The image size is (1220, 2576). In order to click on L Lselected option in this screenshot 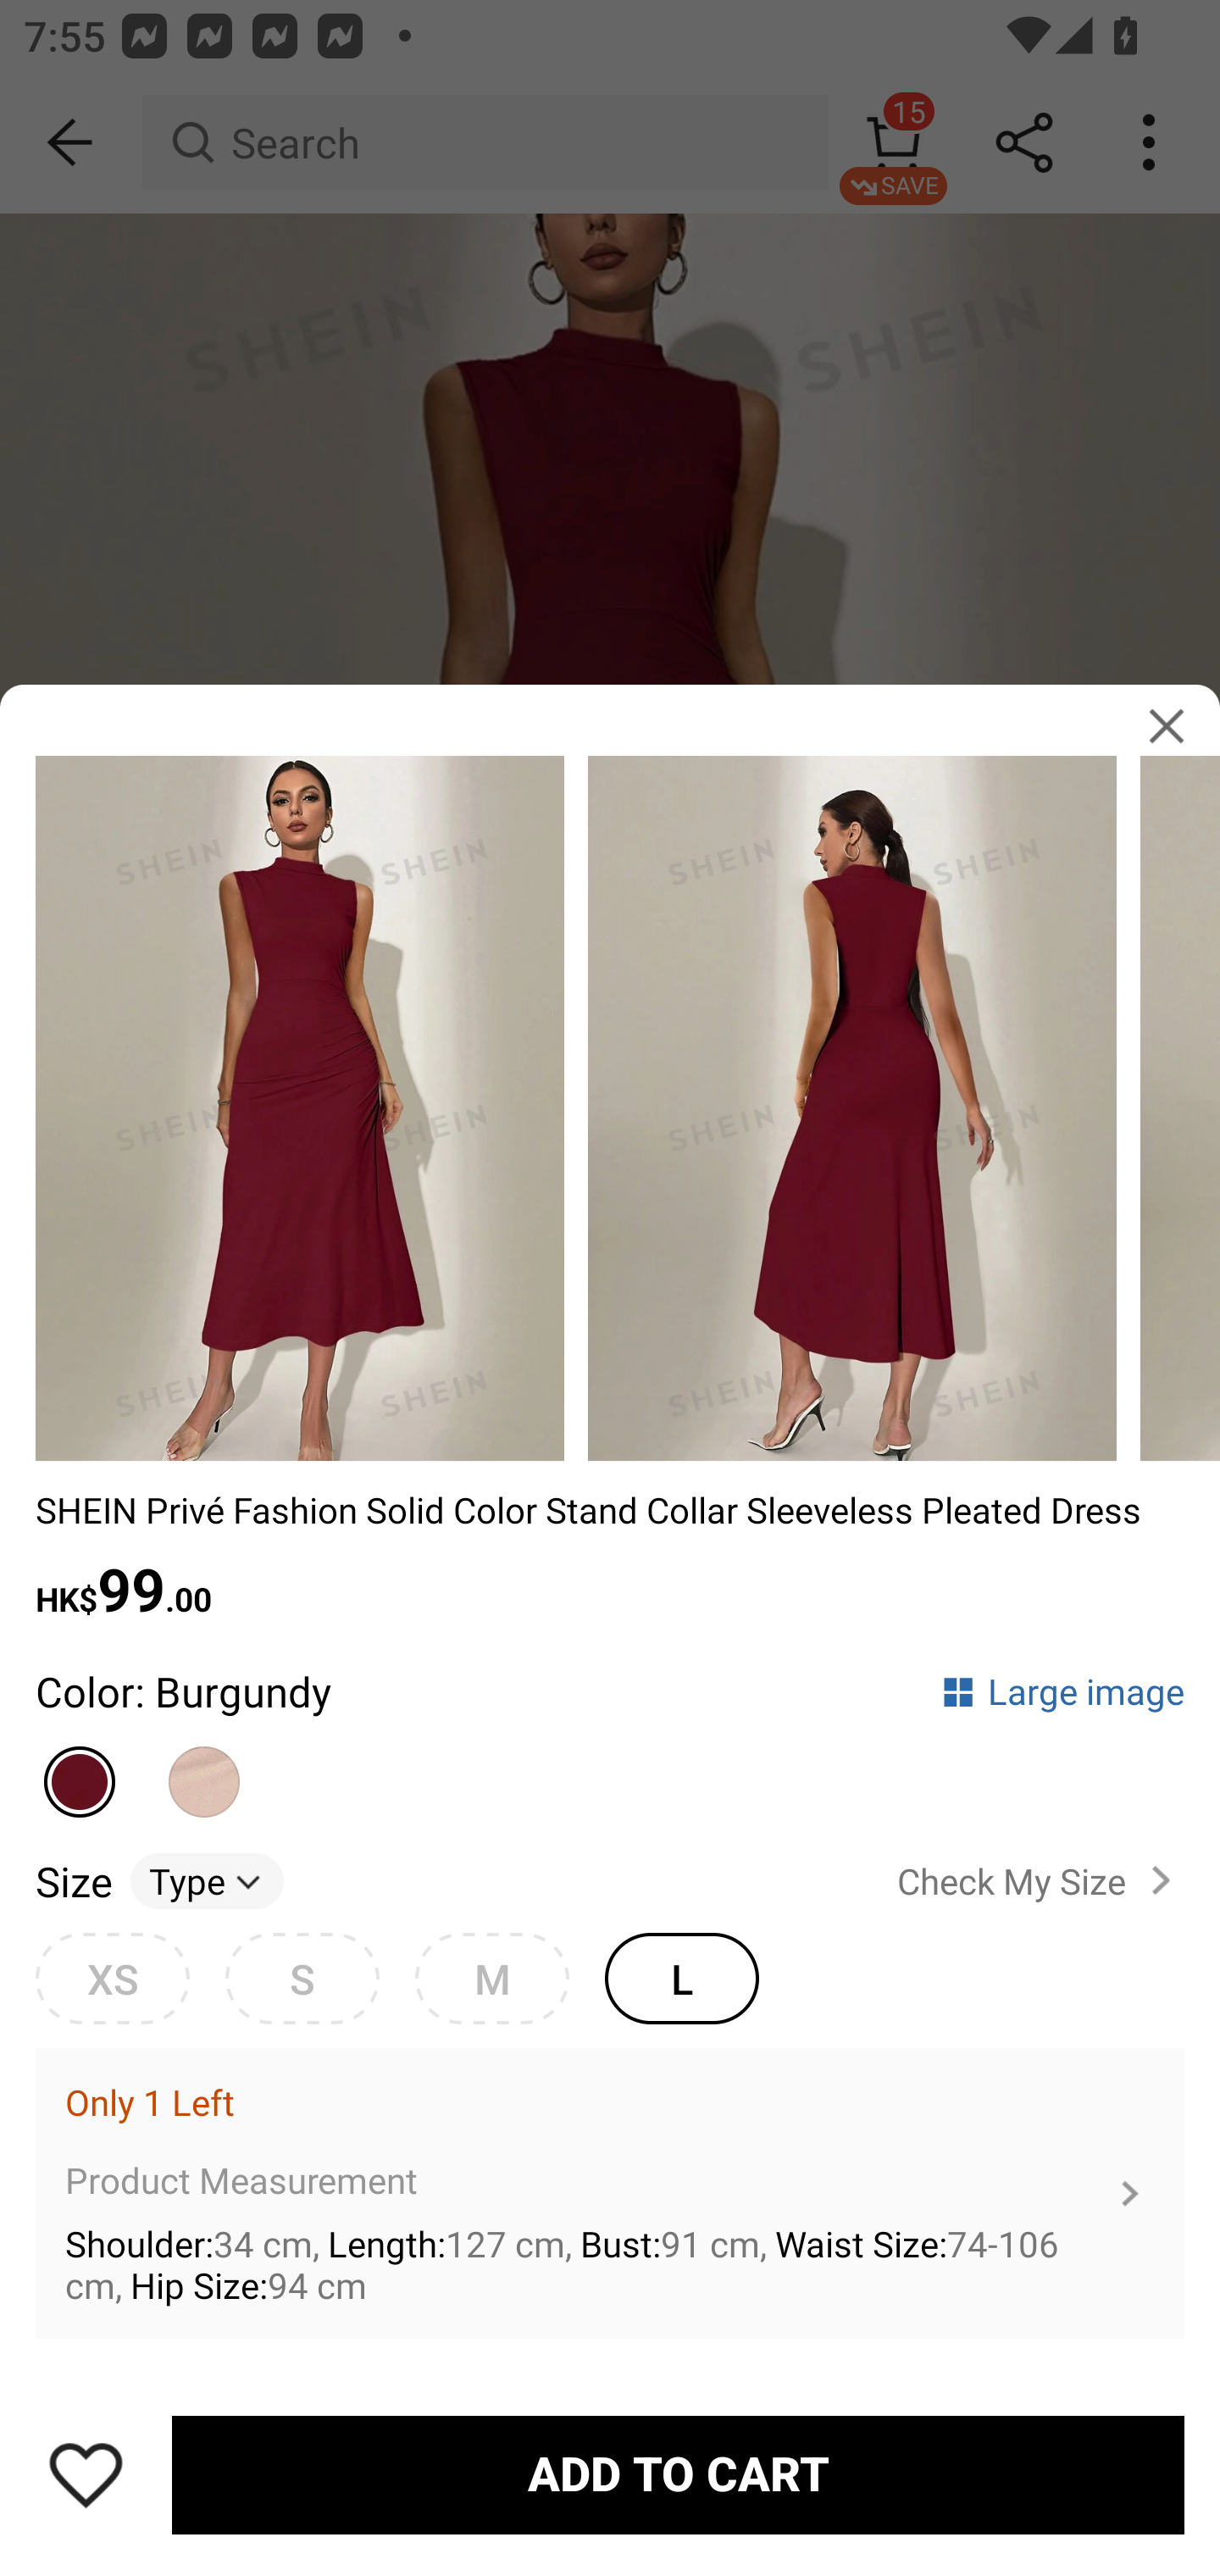, I will do `click(681, 1978)`.